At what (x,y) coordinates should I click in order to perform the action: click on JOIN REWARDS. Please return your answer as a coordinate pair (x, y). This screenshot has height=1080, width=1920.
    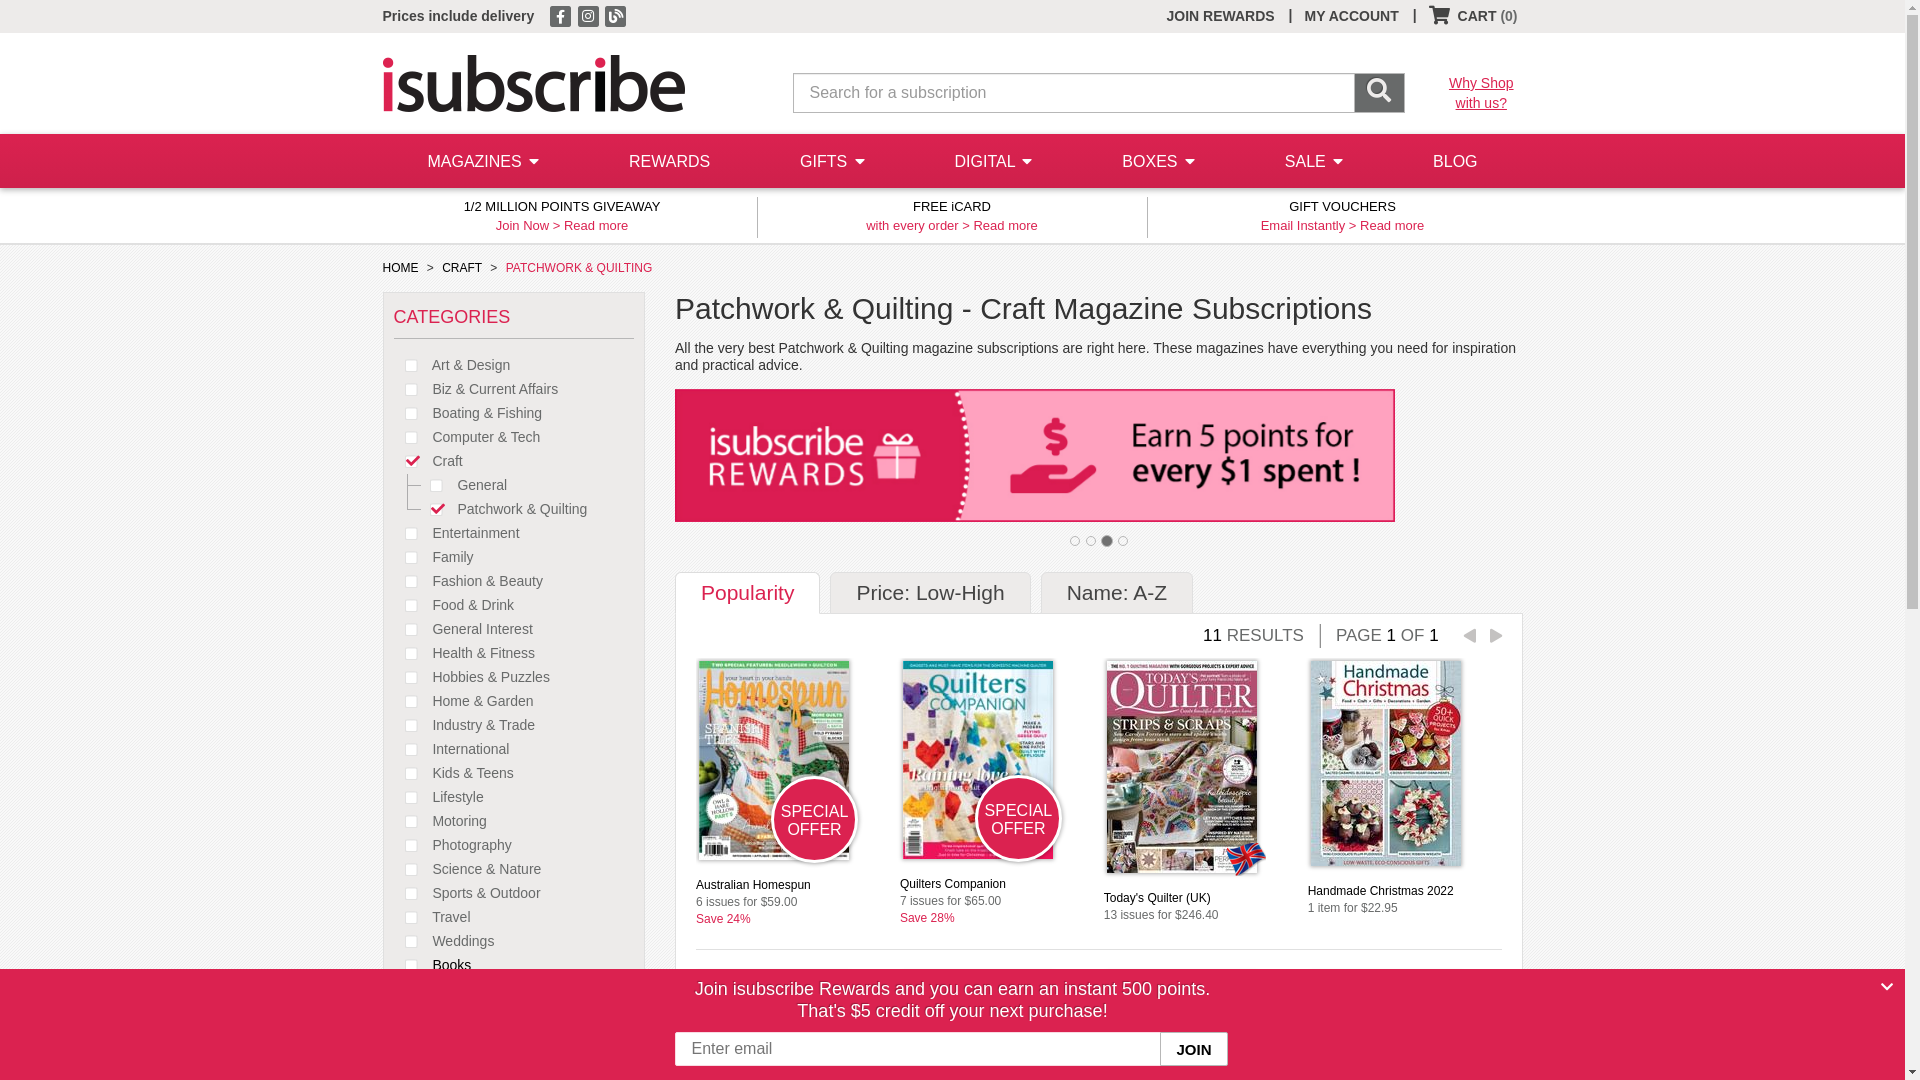
    Looking at the image, I should click on (1220, 16).